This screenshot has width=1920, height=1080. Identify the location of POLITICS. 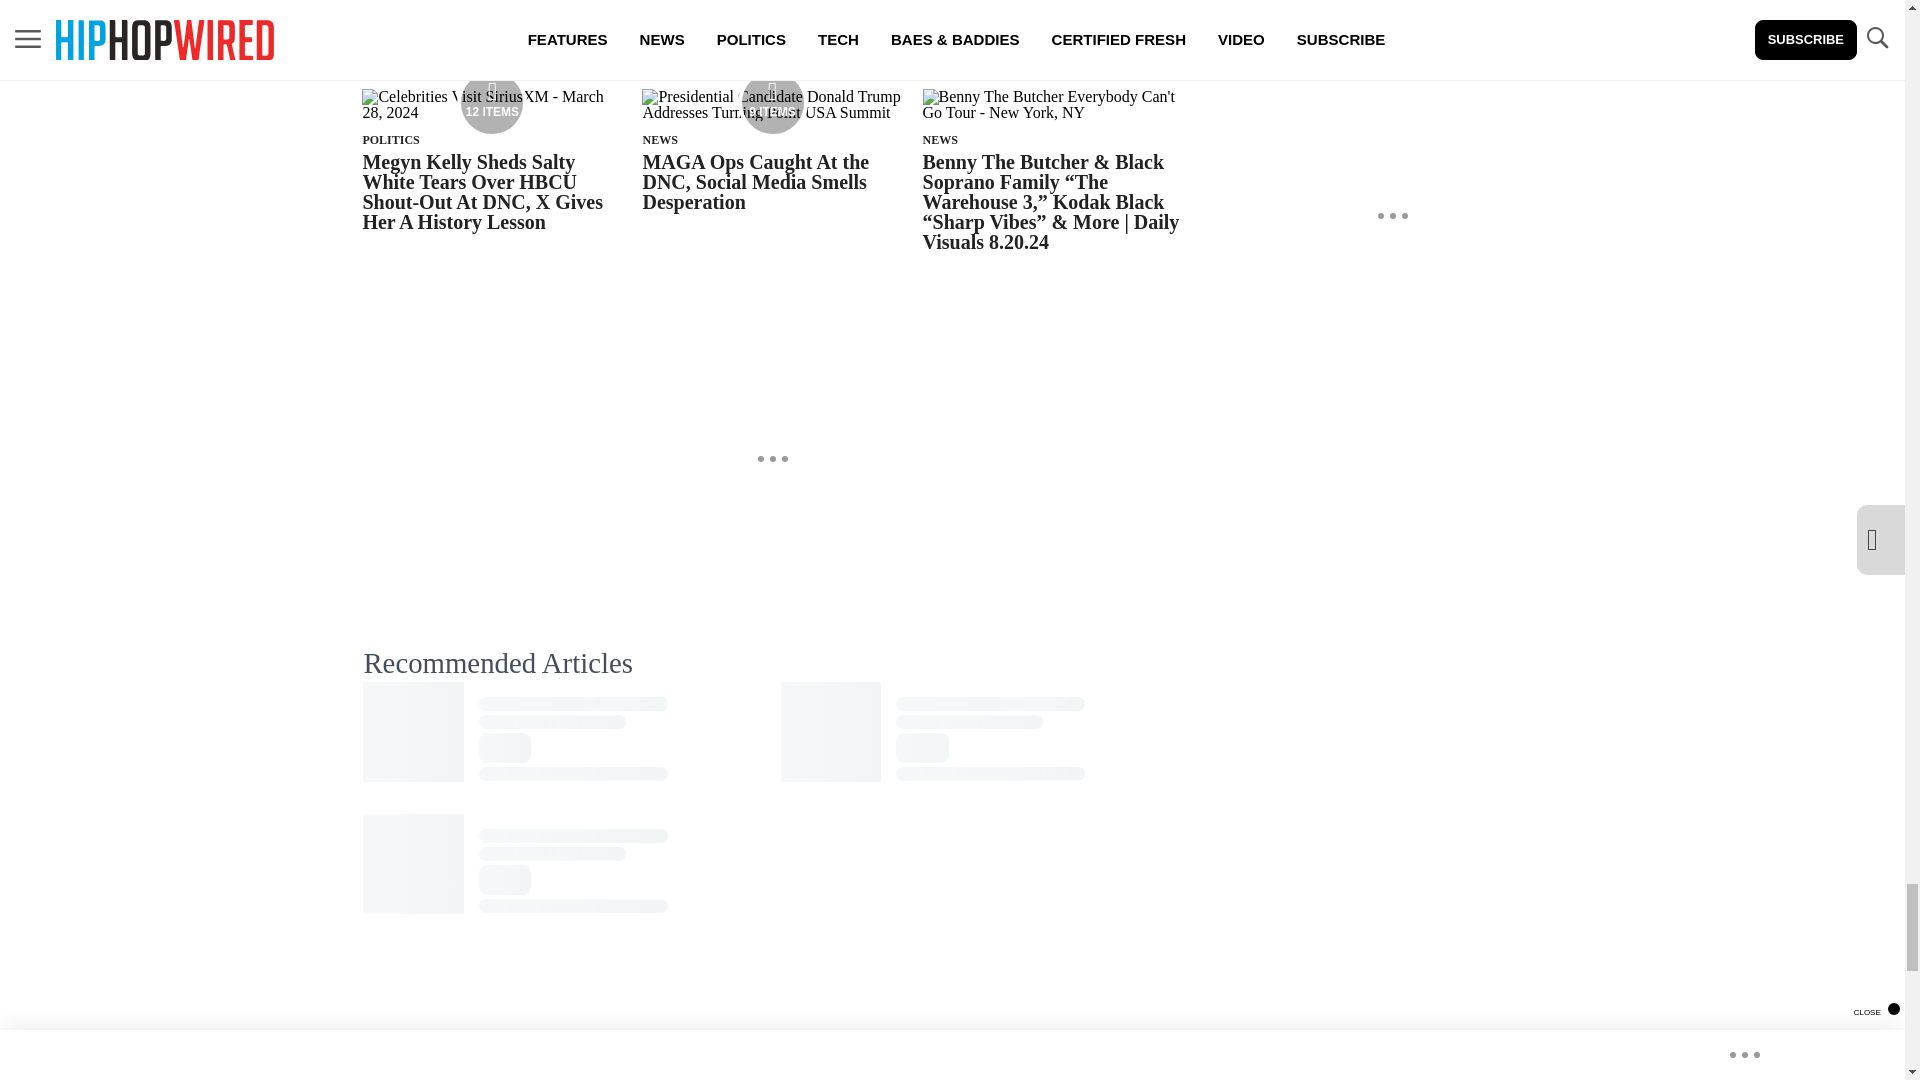
(390, 139).